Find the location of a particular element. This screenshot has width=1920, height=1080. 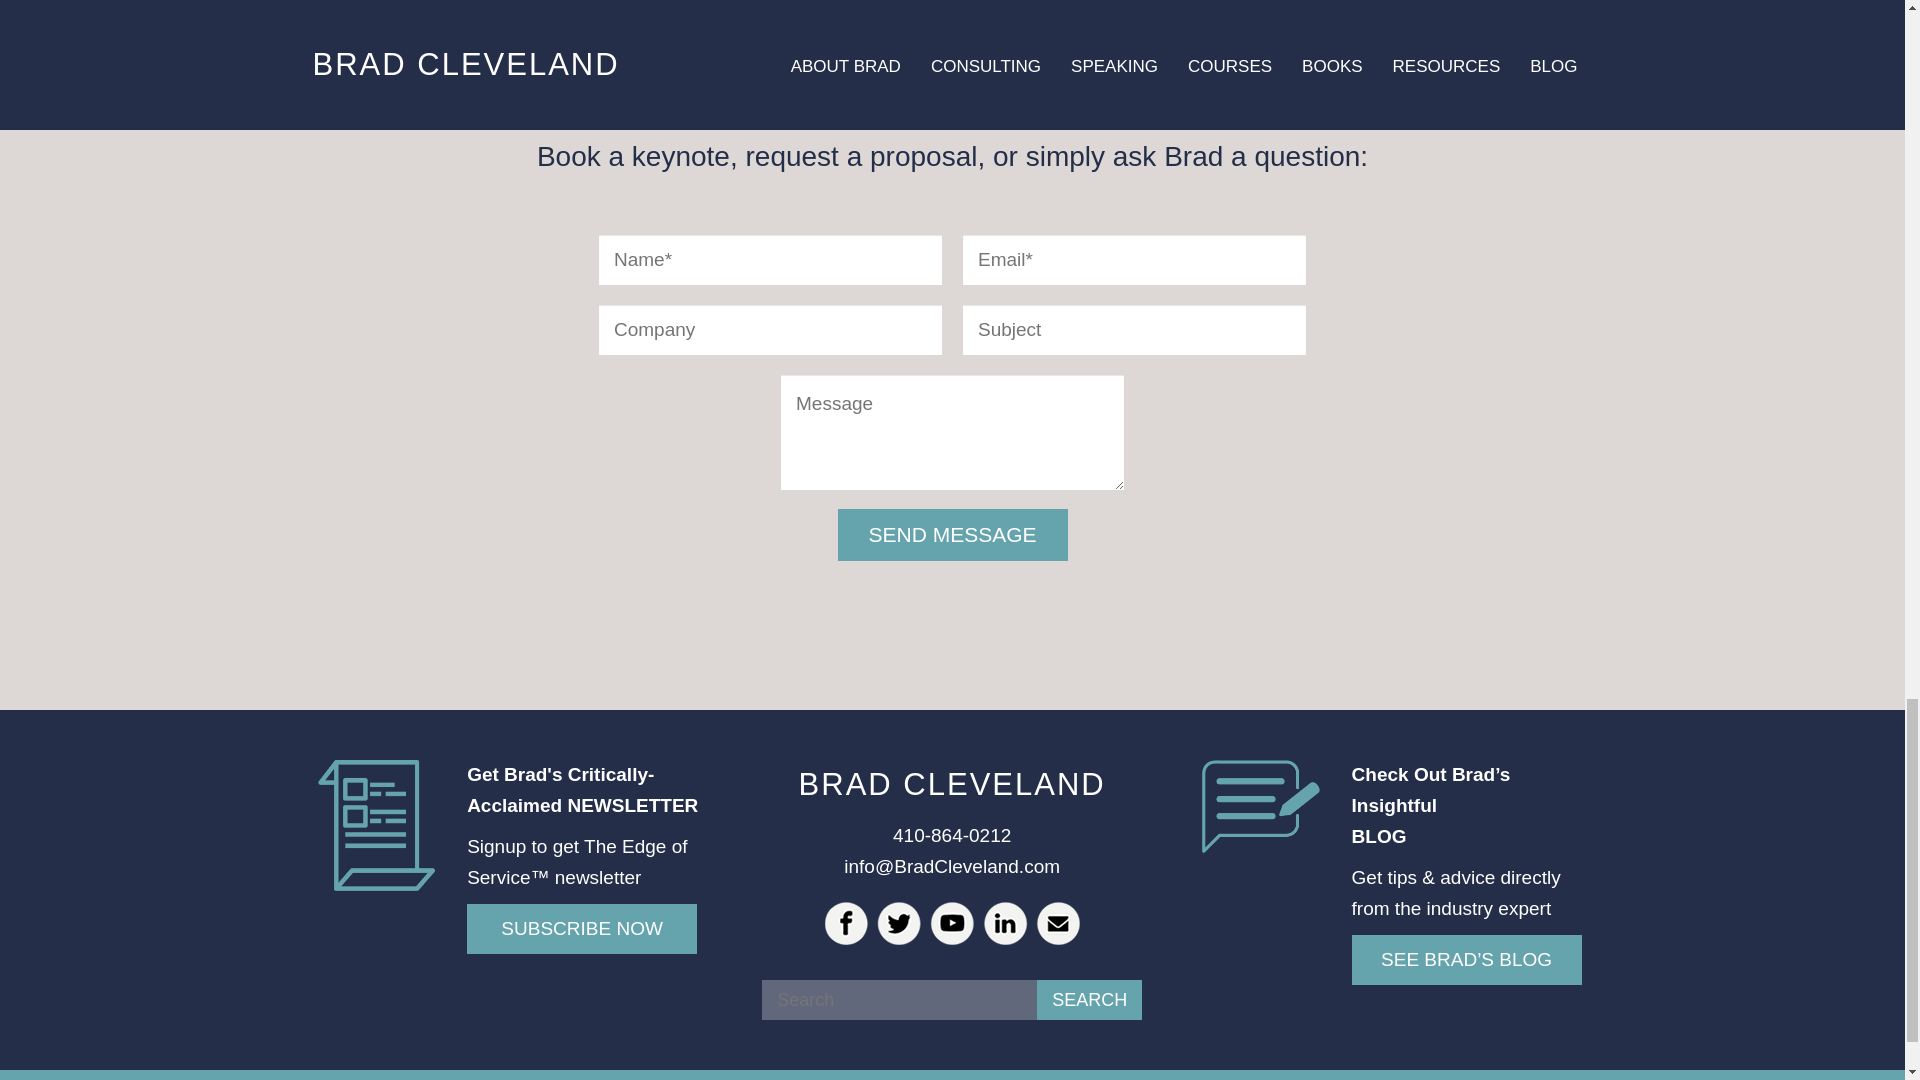

Send Message is located at coordinates (952, 534).